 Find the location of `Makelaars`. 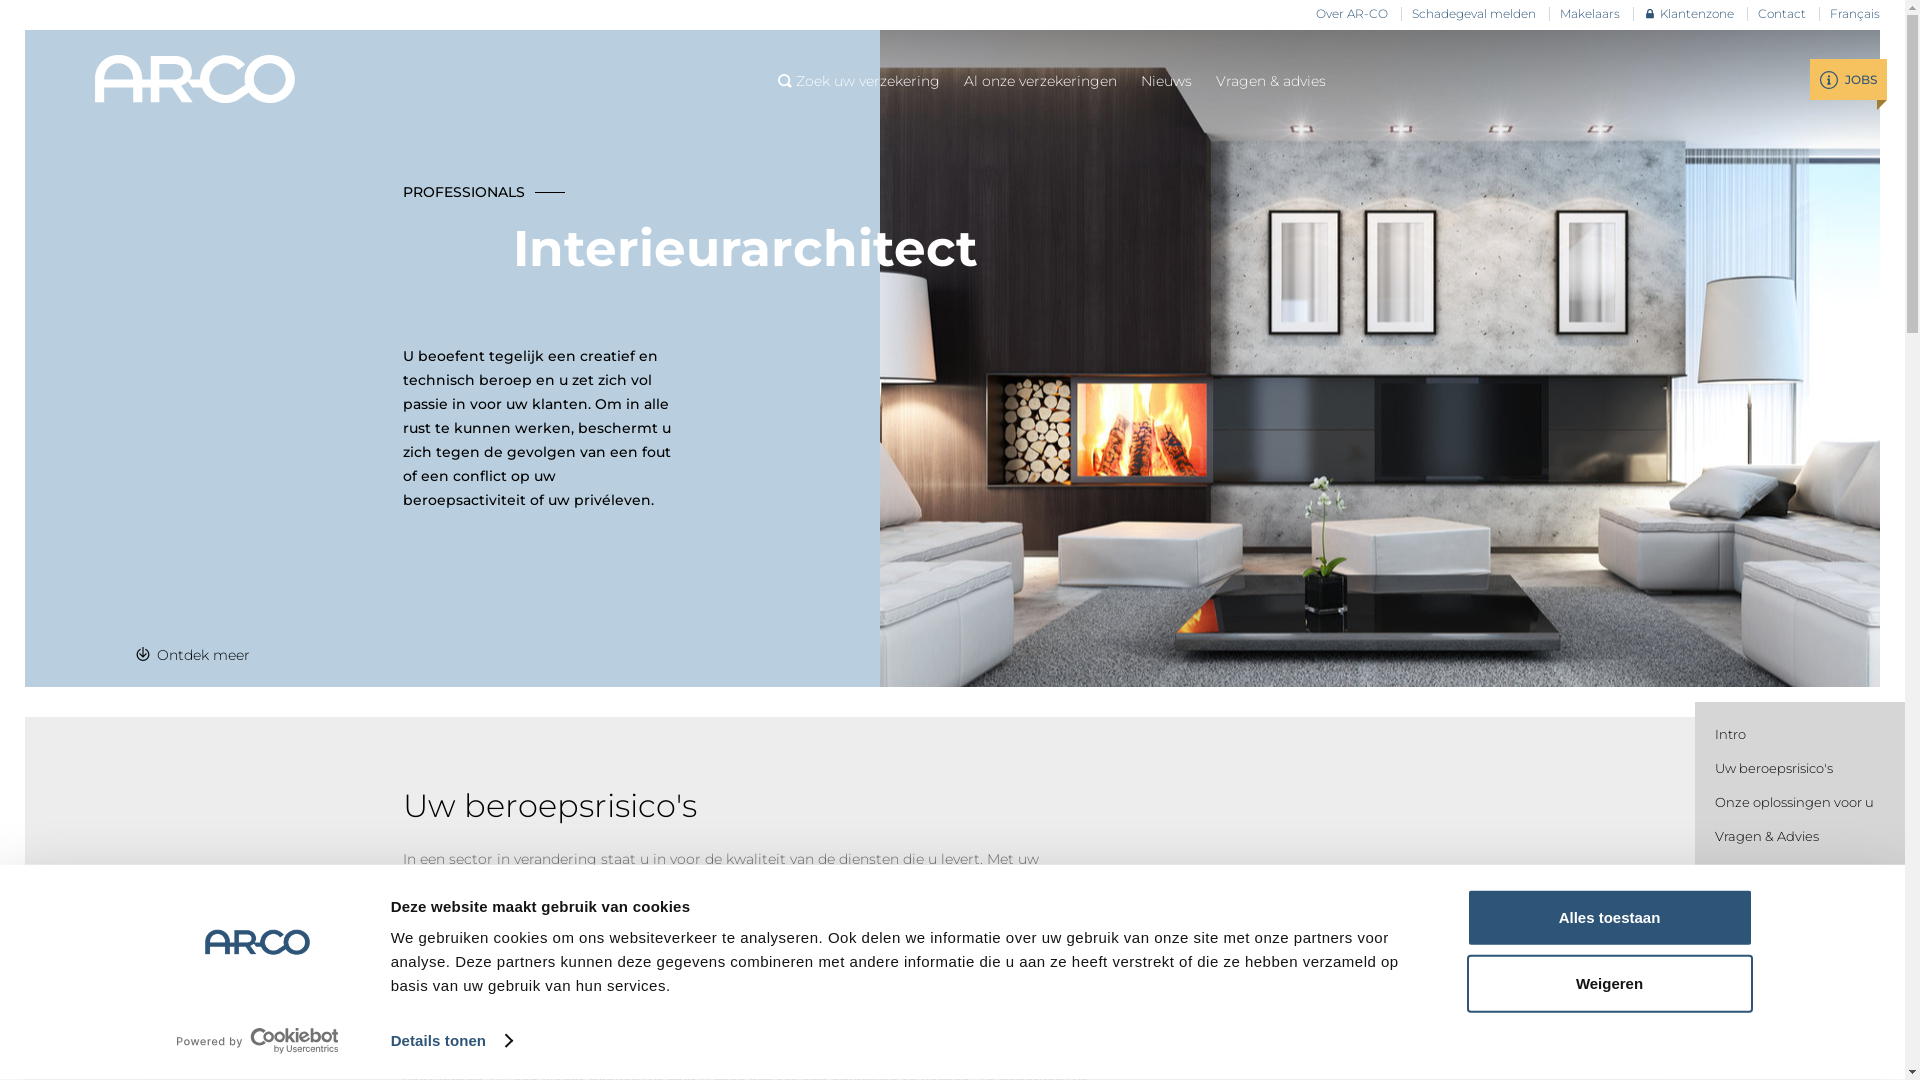

Makelaars is located at coordinates (1590, 14).